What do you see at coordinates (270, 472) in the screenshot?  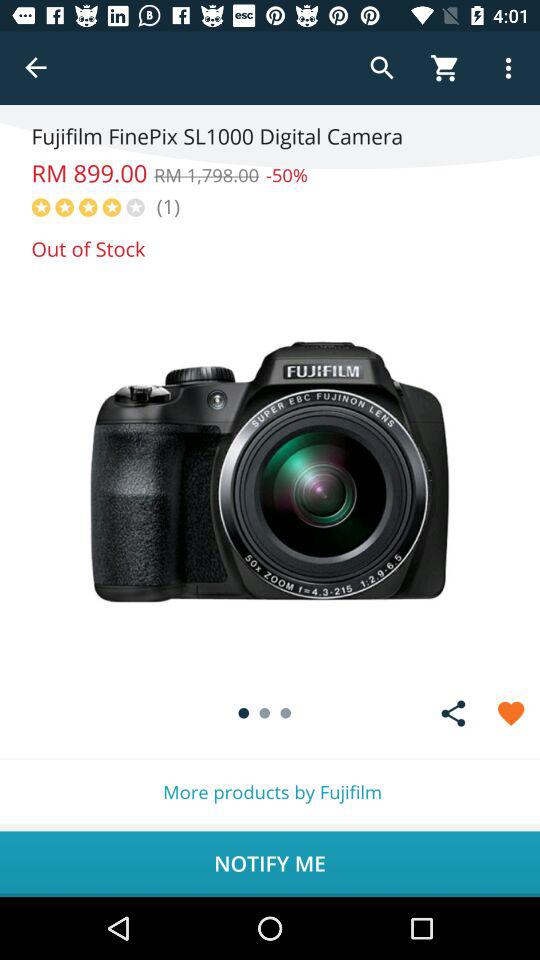 I see `view images of the item` at bounding box center [270, 472].